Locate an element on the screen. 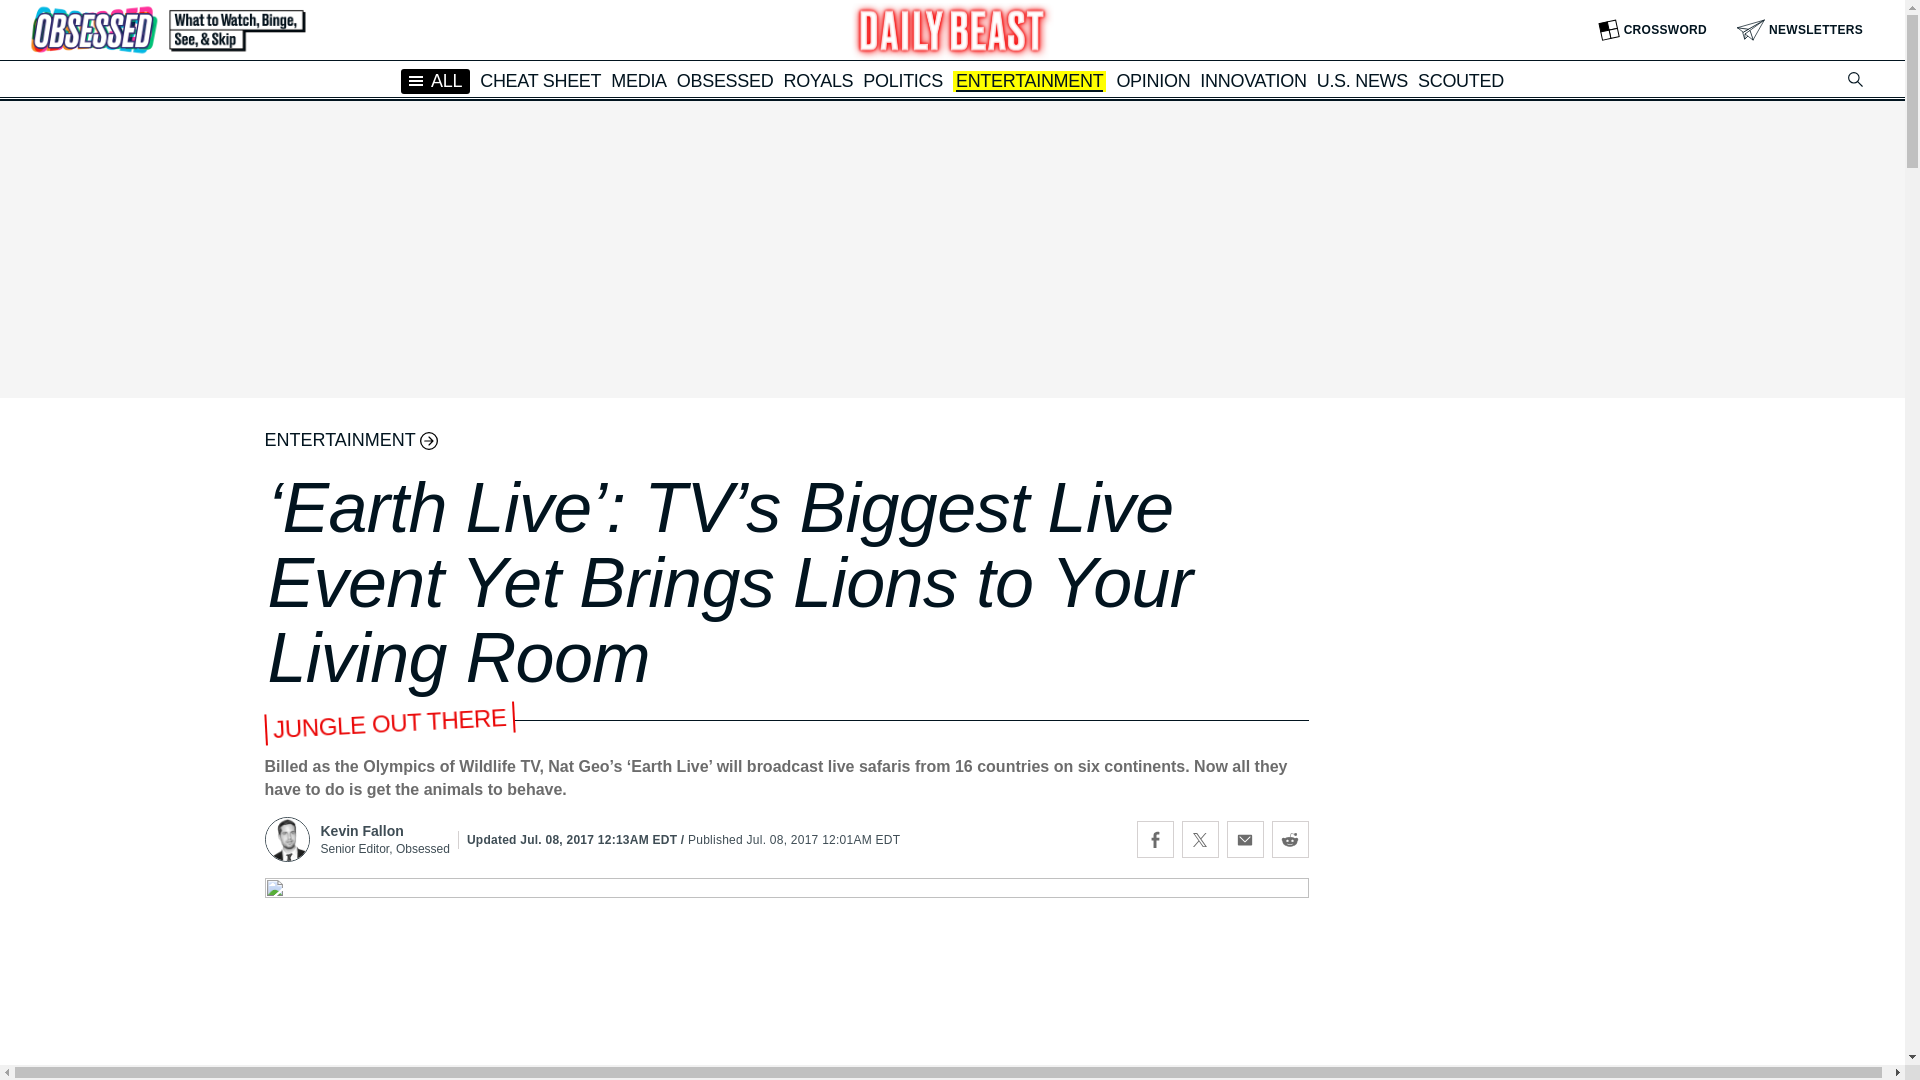  NEWSLETTERS is located at coordinates (1800, 30).